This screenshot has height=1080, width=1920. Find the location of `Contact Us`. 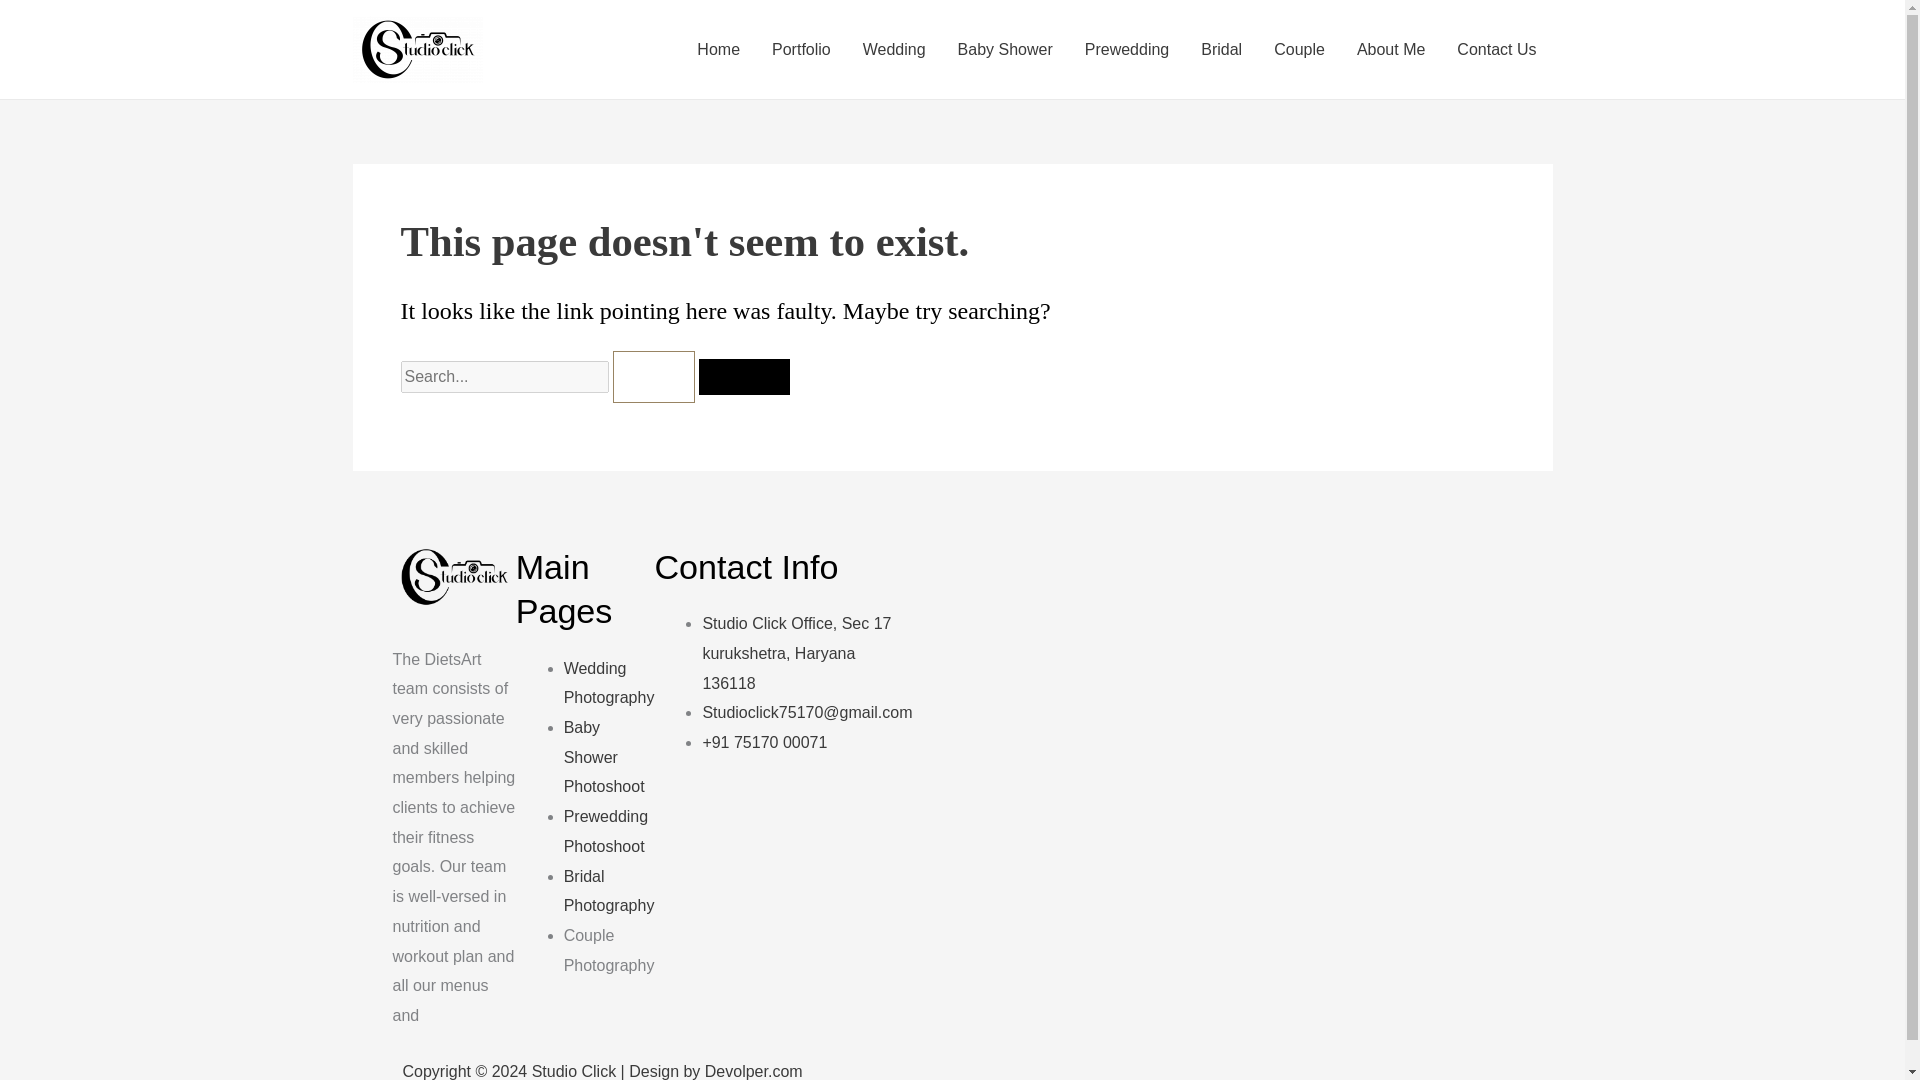

Contact Us is located at coordinates (1496, 49).